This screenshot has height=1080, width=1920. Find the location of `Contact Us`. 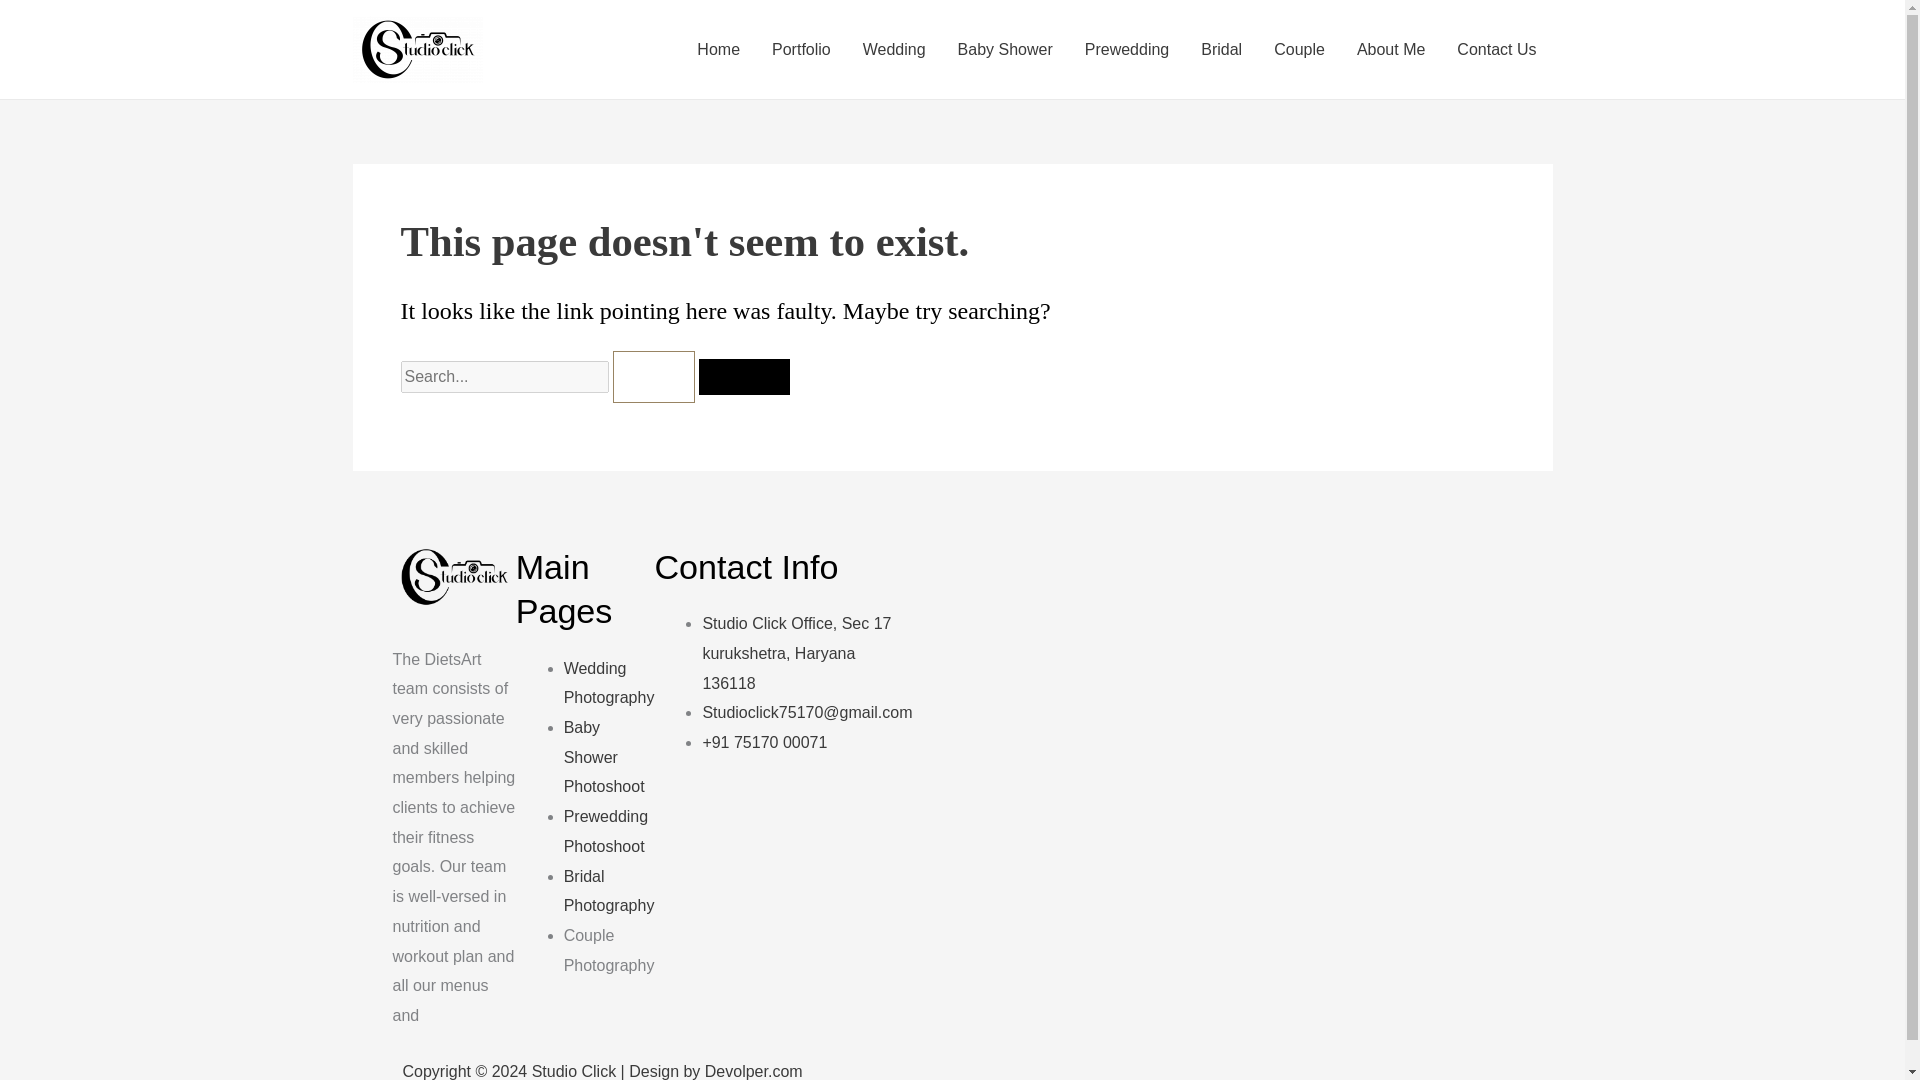

Contact Us is located at coordinates (1496, 49).